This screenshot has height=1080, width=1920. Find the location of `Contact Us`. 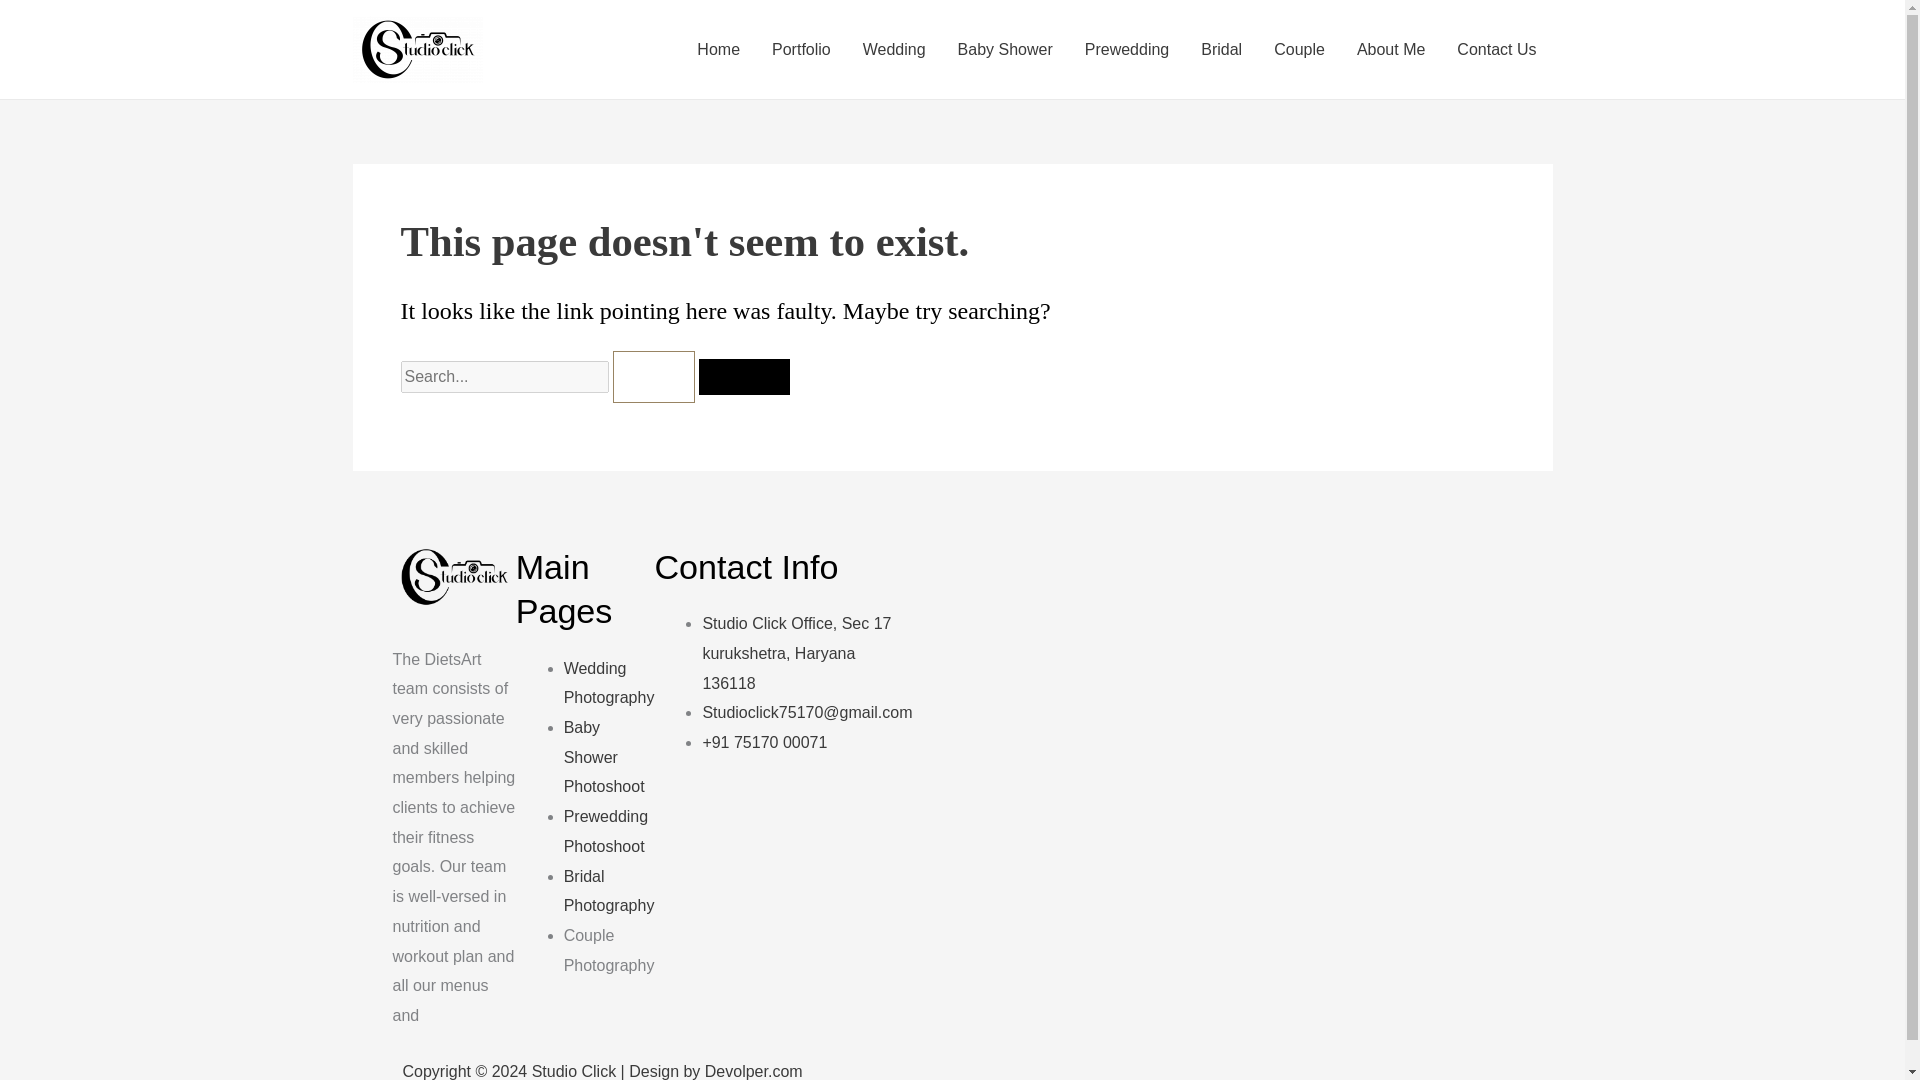

Contact Us is located at coordinates (1496, 49).